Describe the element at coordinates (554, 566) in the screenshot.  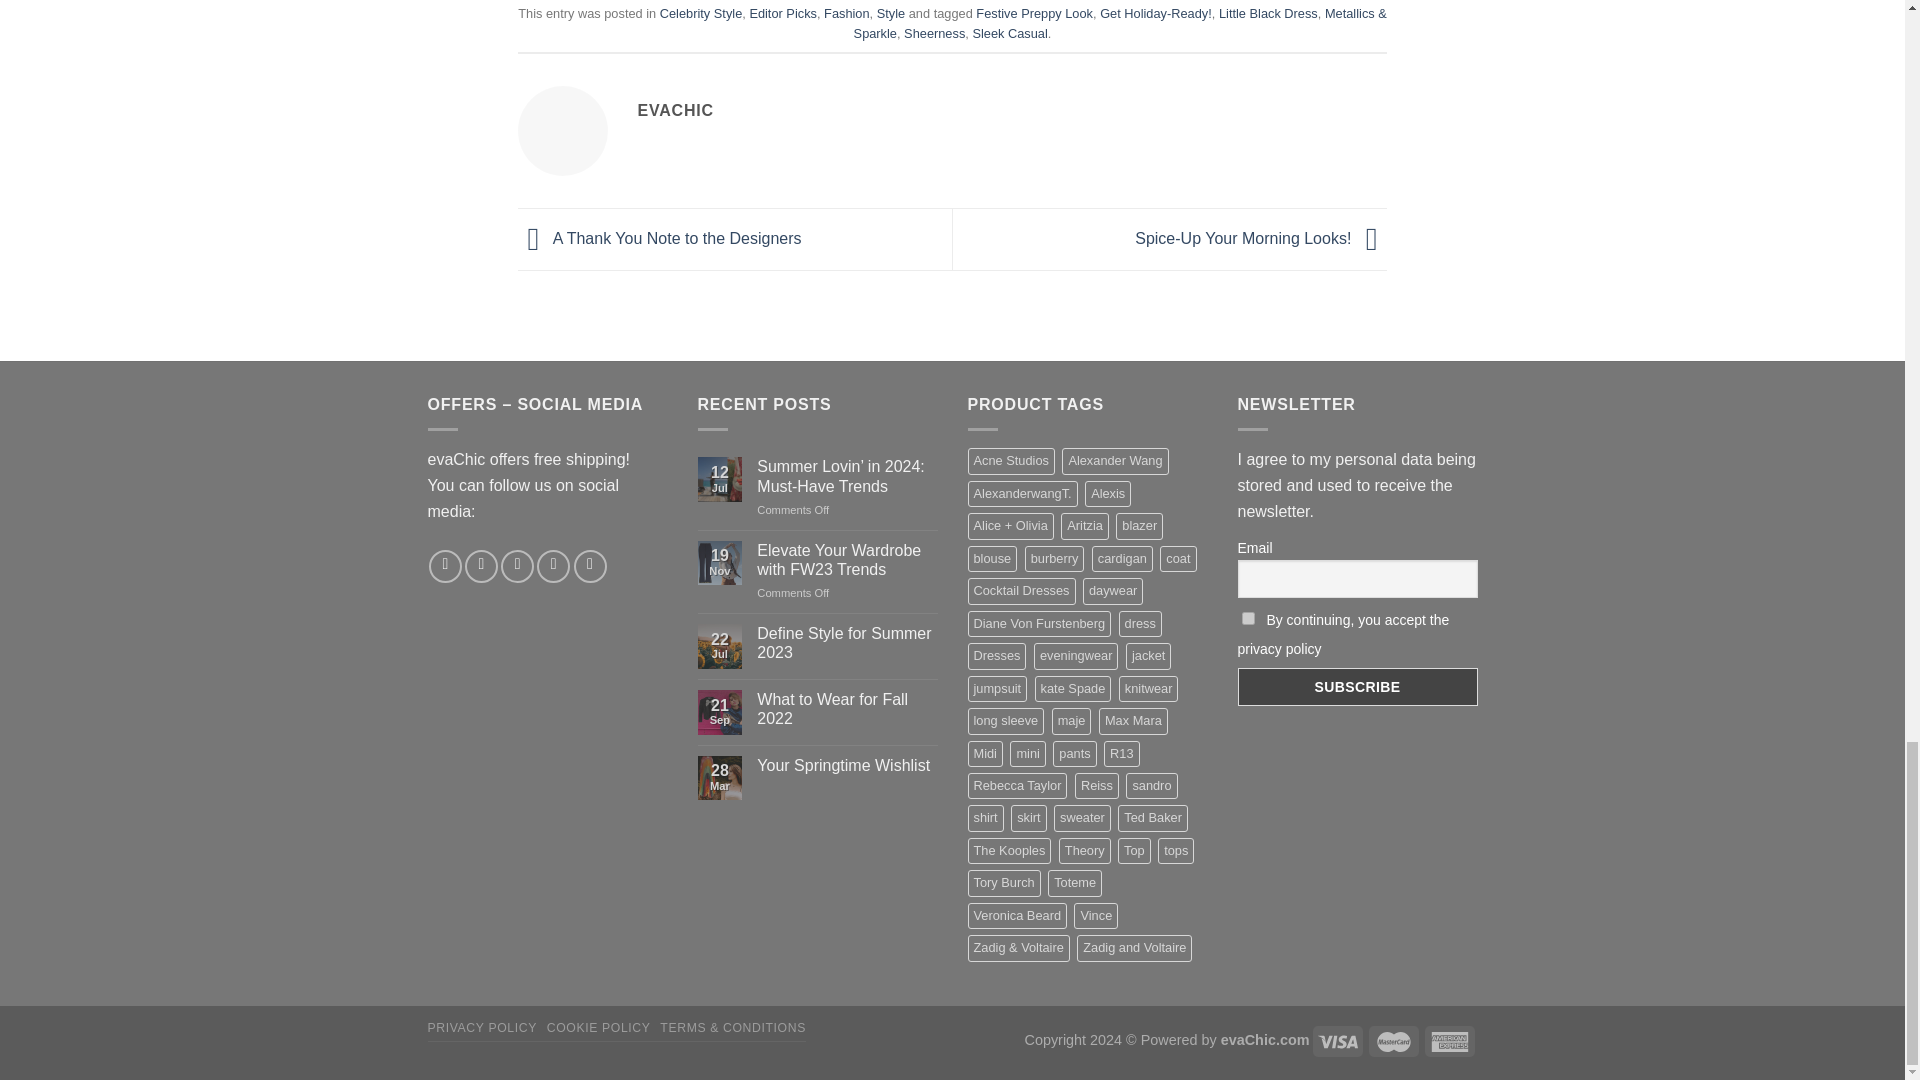
I see `Send us an email` at that location.